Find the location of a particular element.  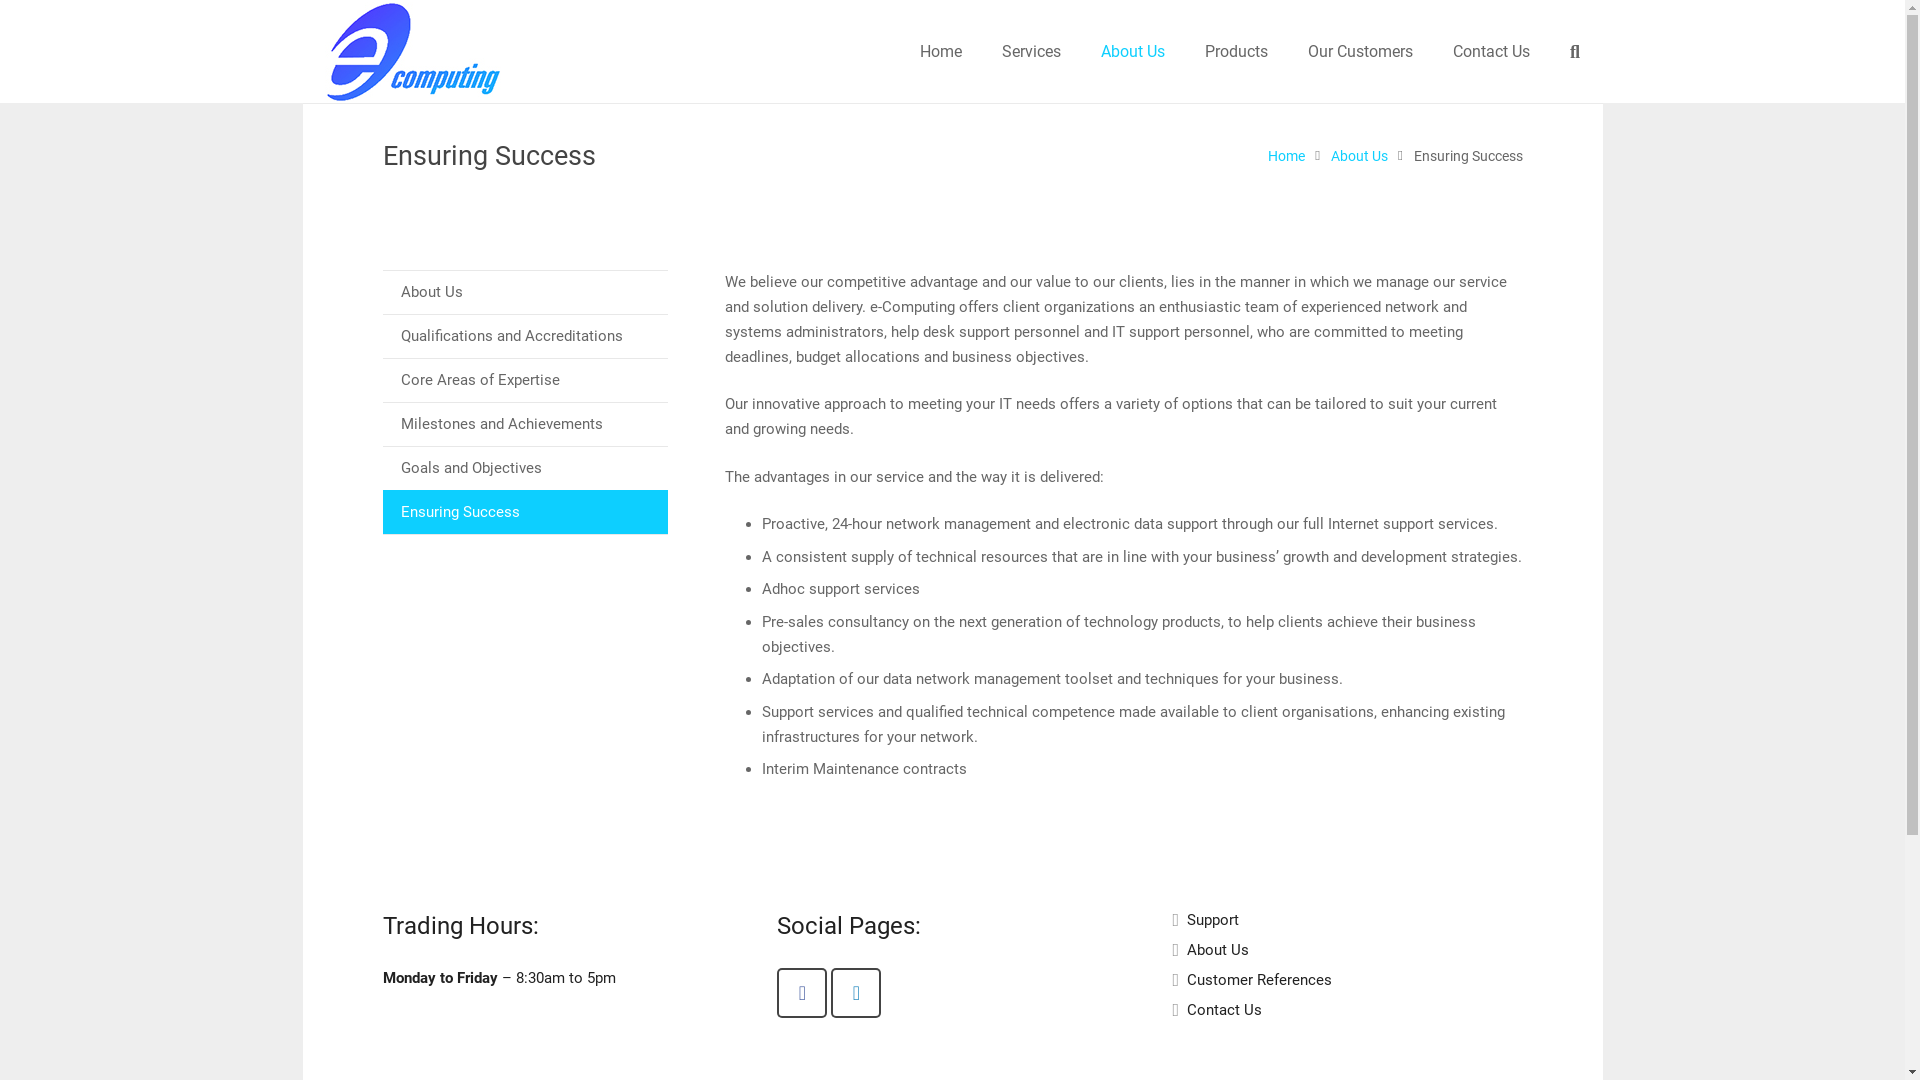

About Us is located at coordinates (1133, 52).